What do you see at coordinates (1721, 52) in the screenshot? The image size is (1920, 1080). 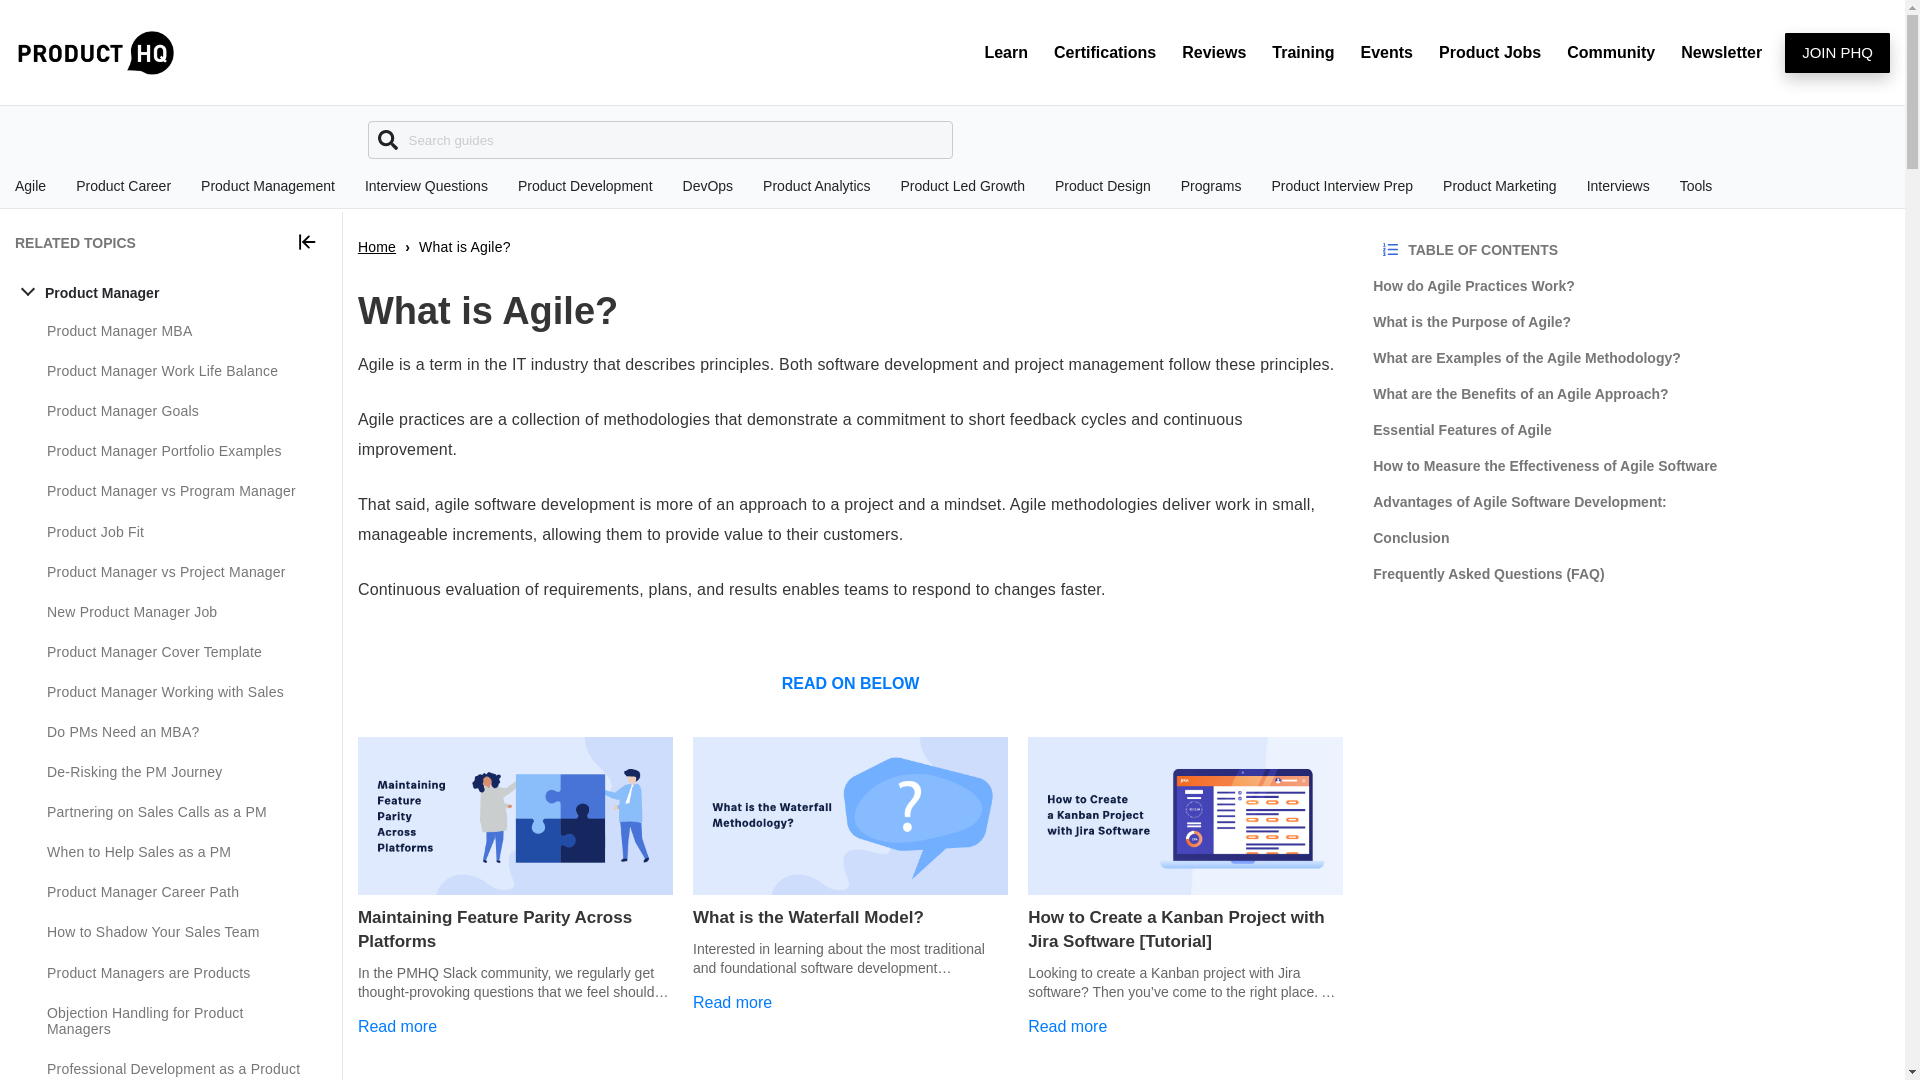 I see `Newsletter` at bounding box center [1721, 52].